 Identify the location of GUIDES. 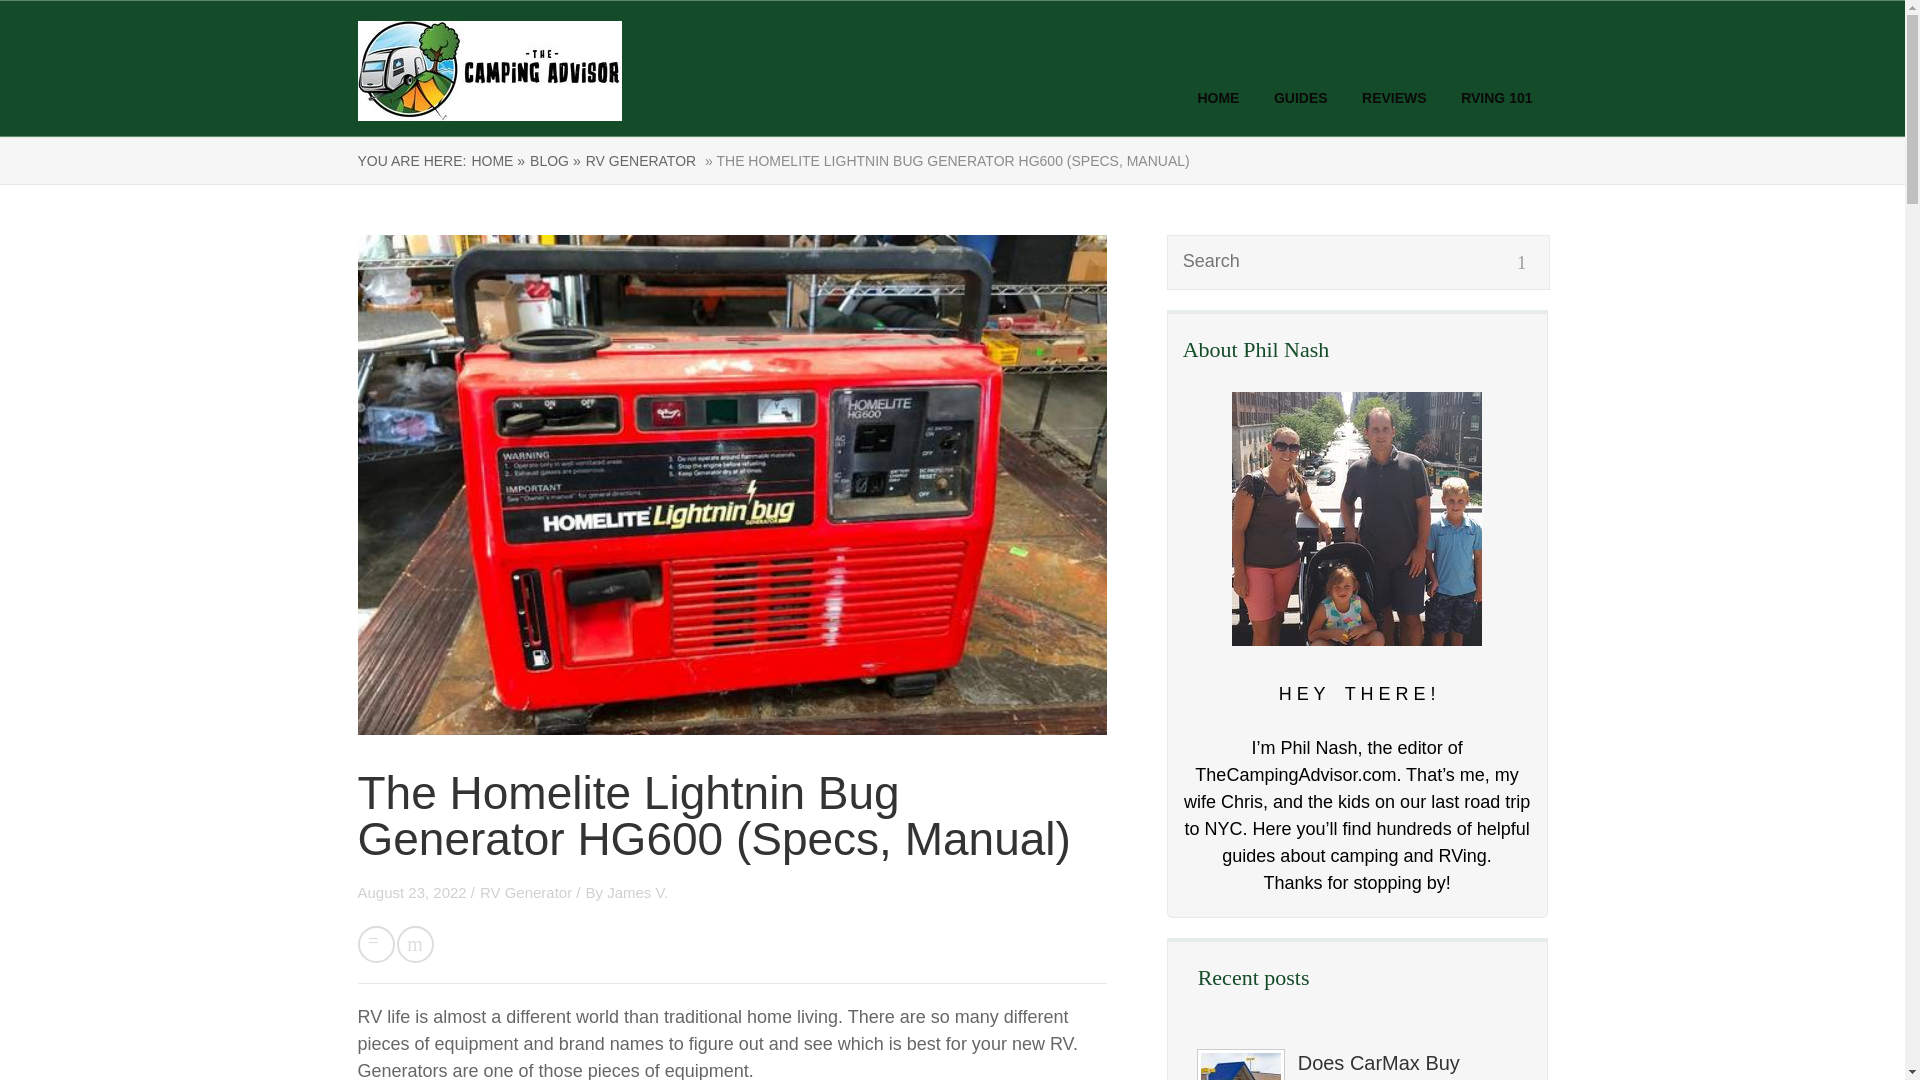
(1301, 97).